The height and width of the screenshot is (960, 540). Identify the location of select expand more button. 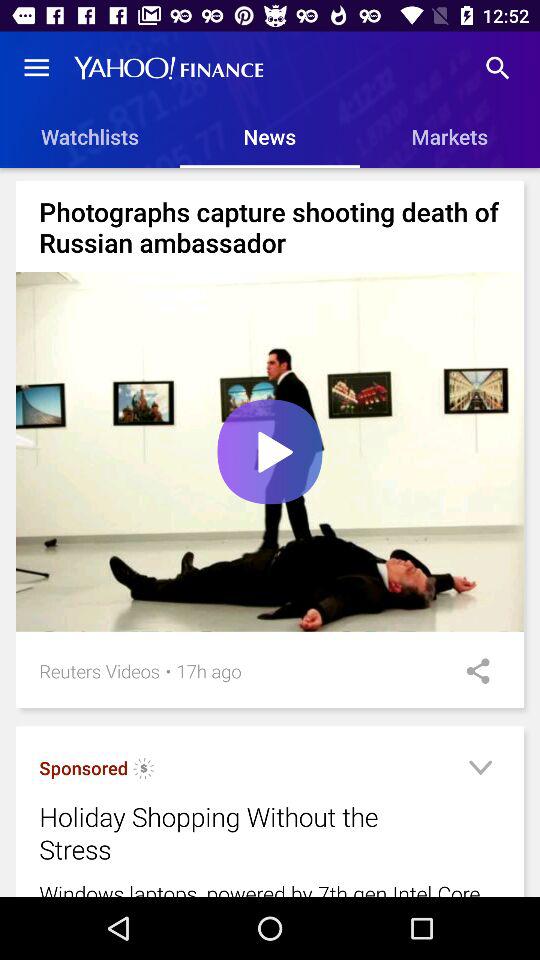
(480, 770).